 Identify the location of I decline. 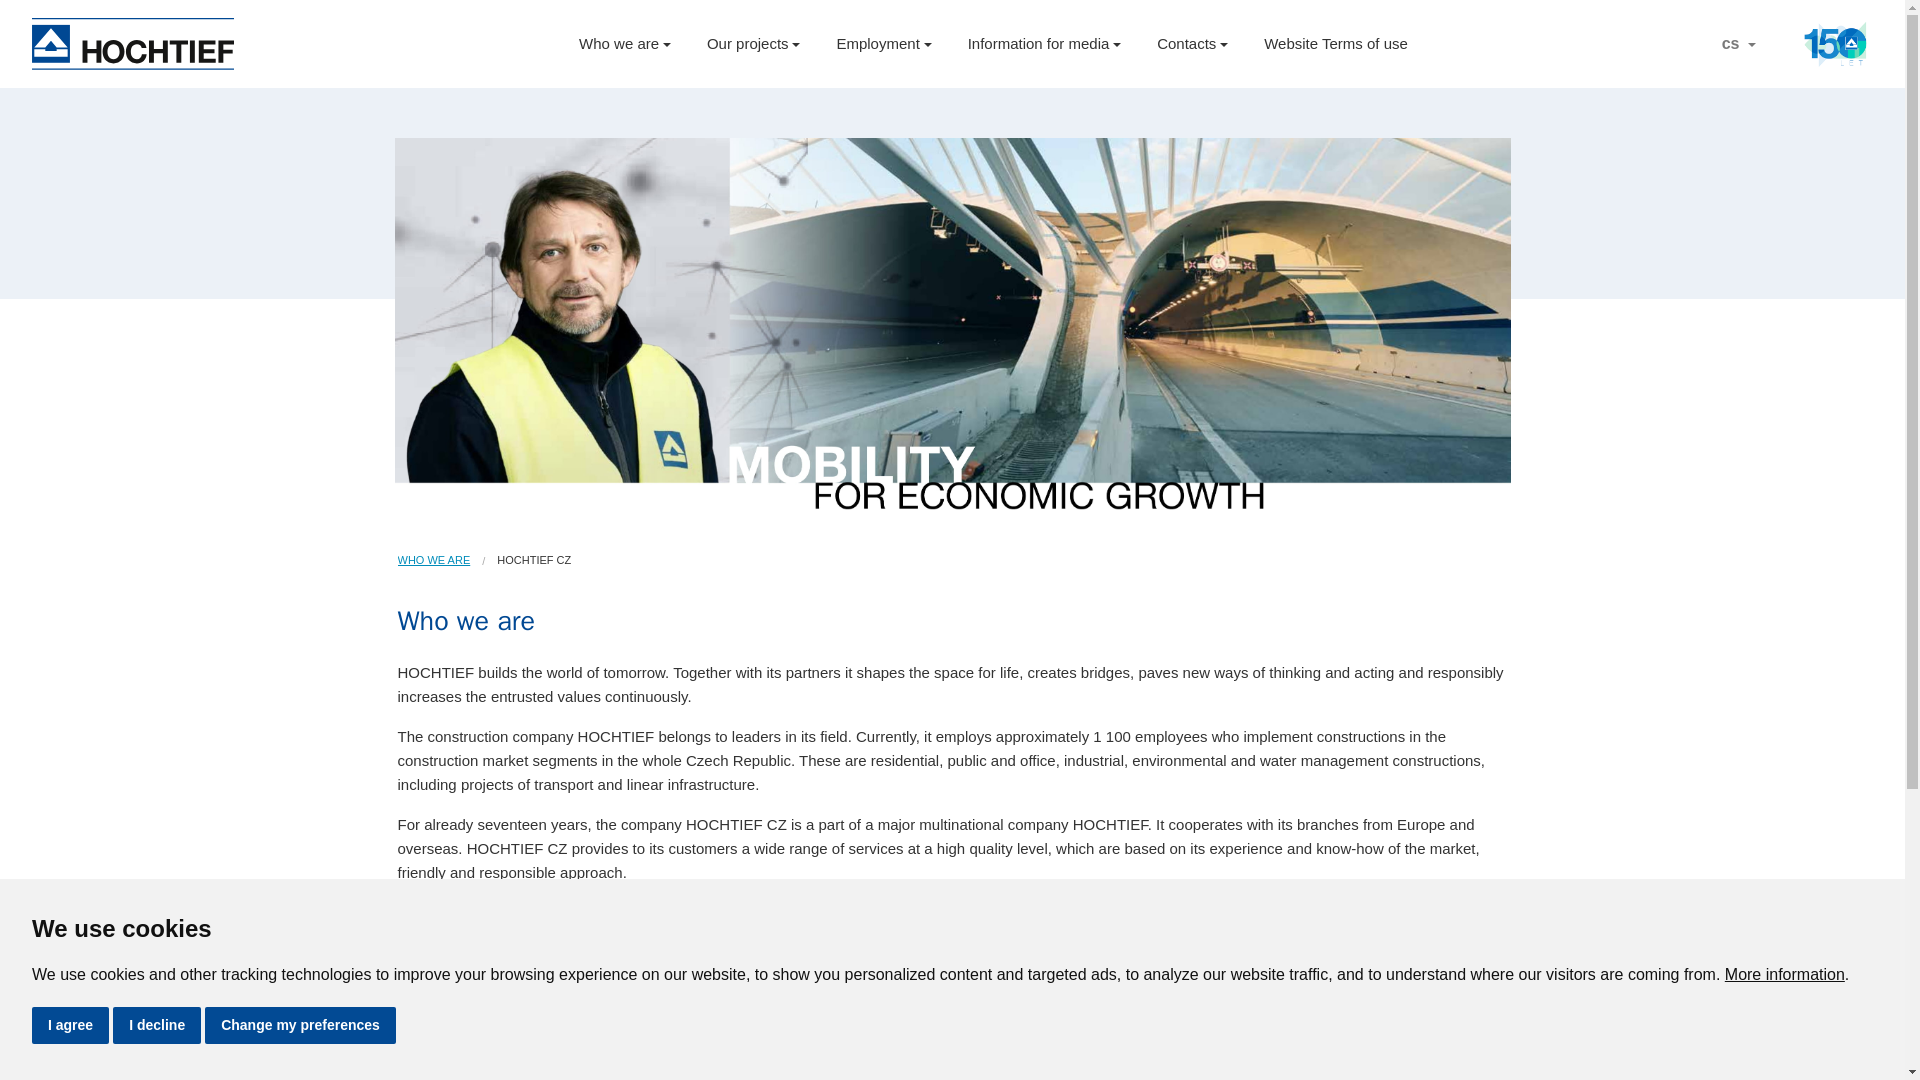
(157, 1025).